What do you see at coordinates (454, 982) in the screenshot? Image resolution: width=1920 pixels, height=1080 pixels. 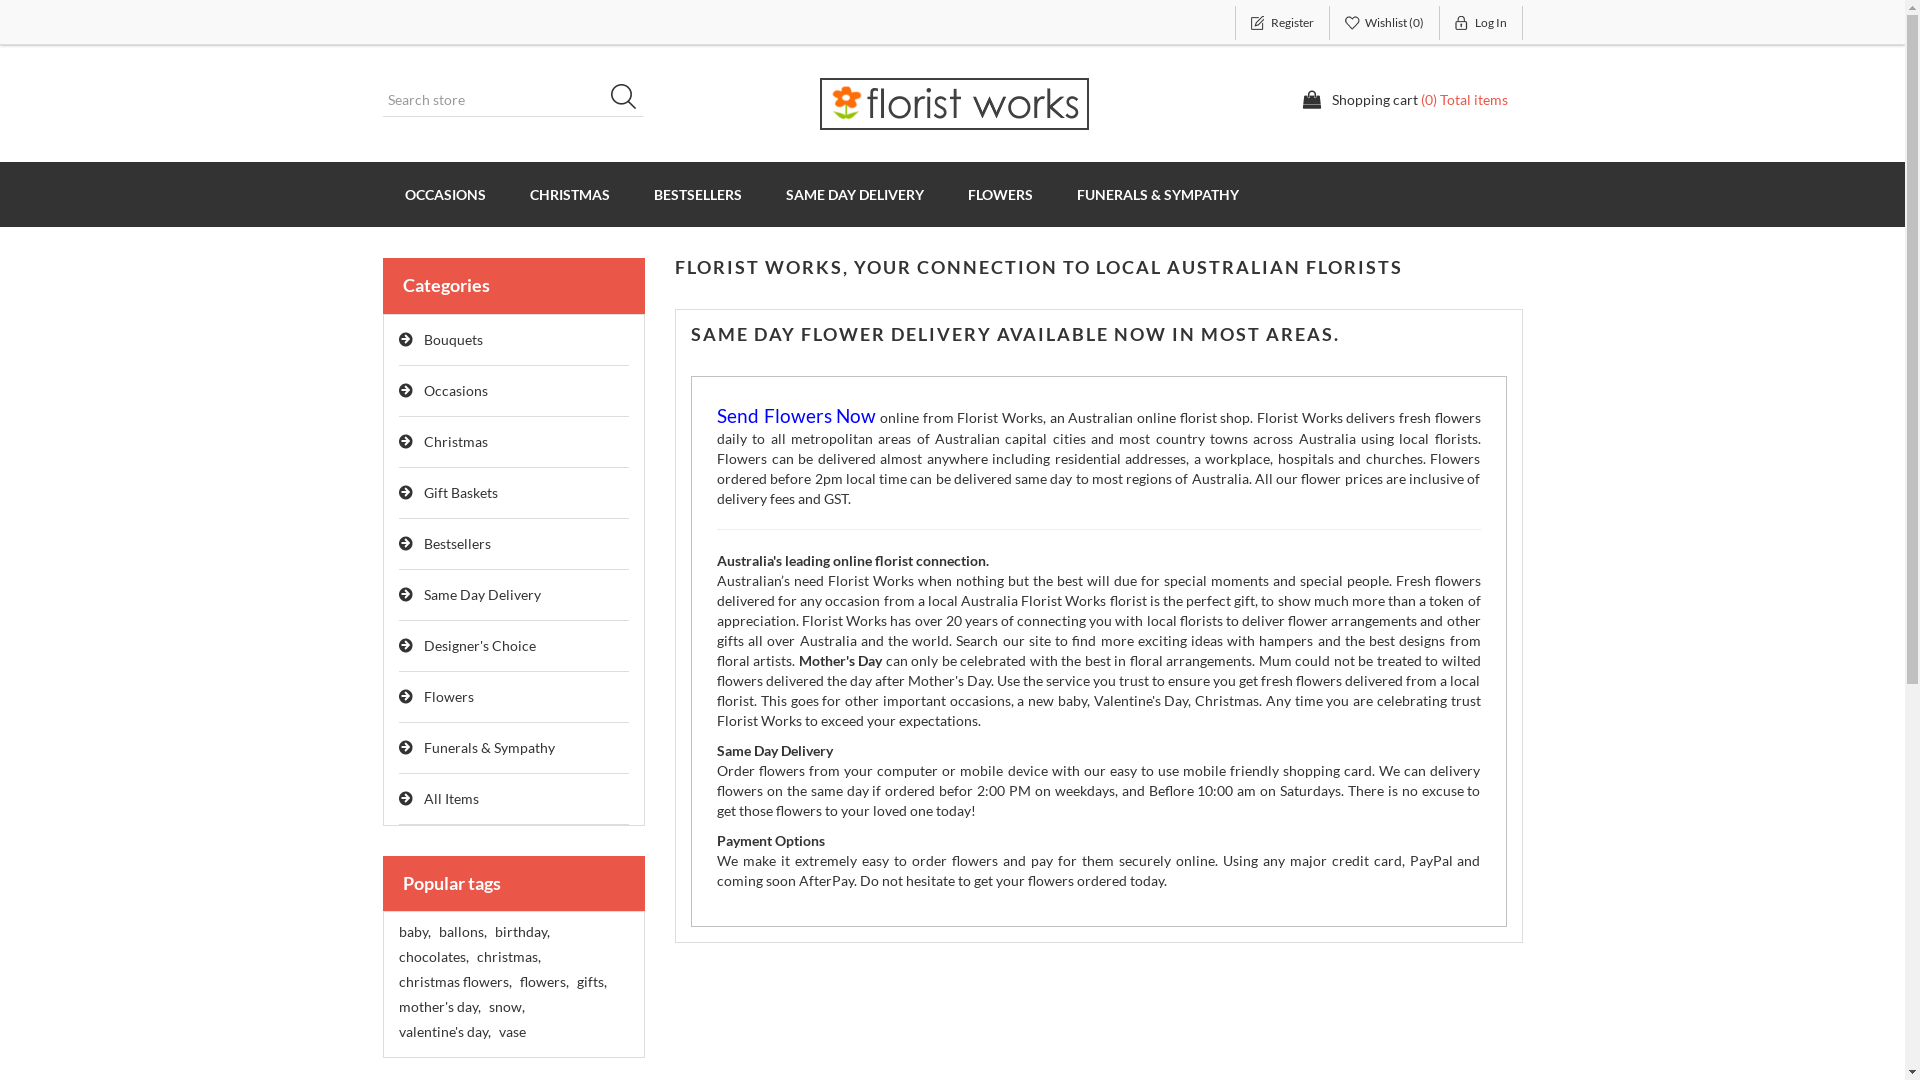 I see `christmas flowers,` at bounding box center [454, 982].